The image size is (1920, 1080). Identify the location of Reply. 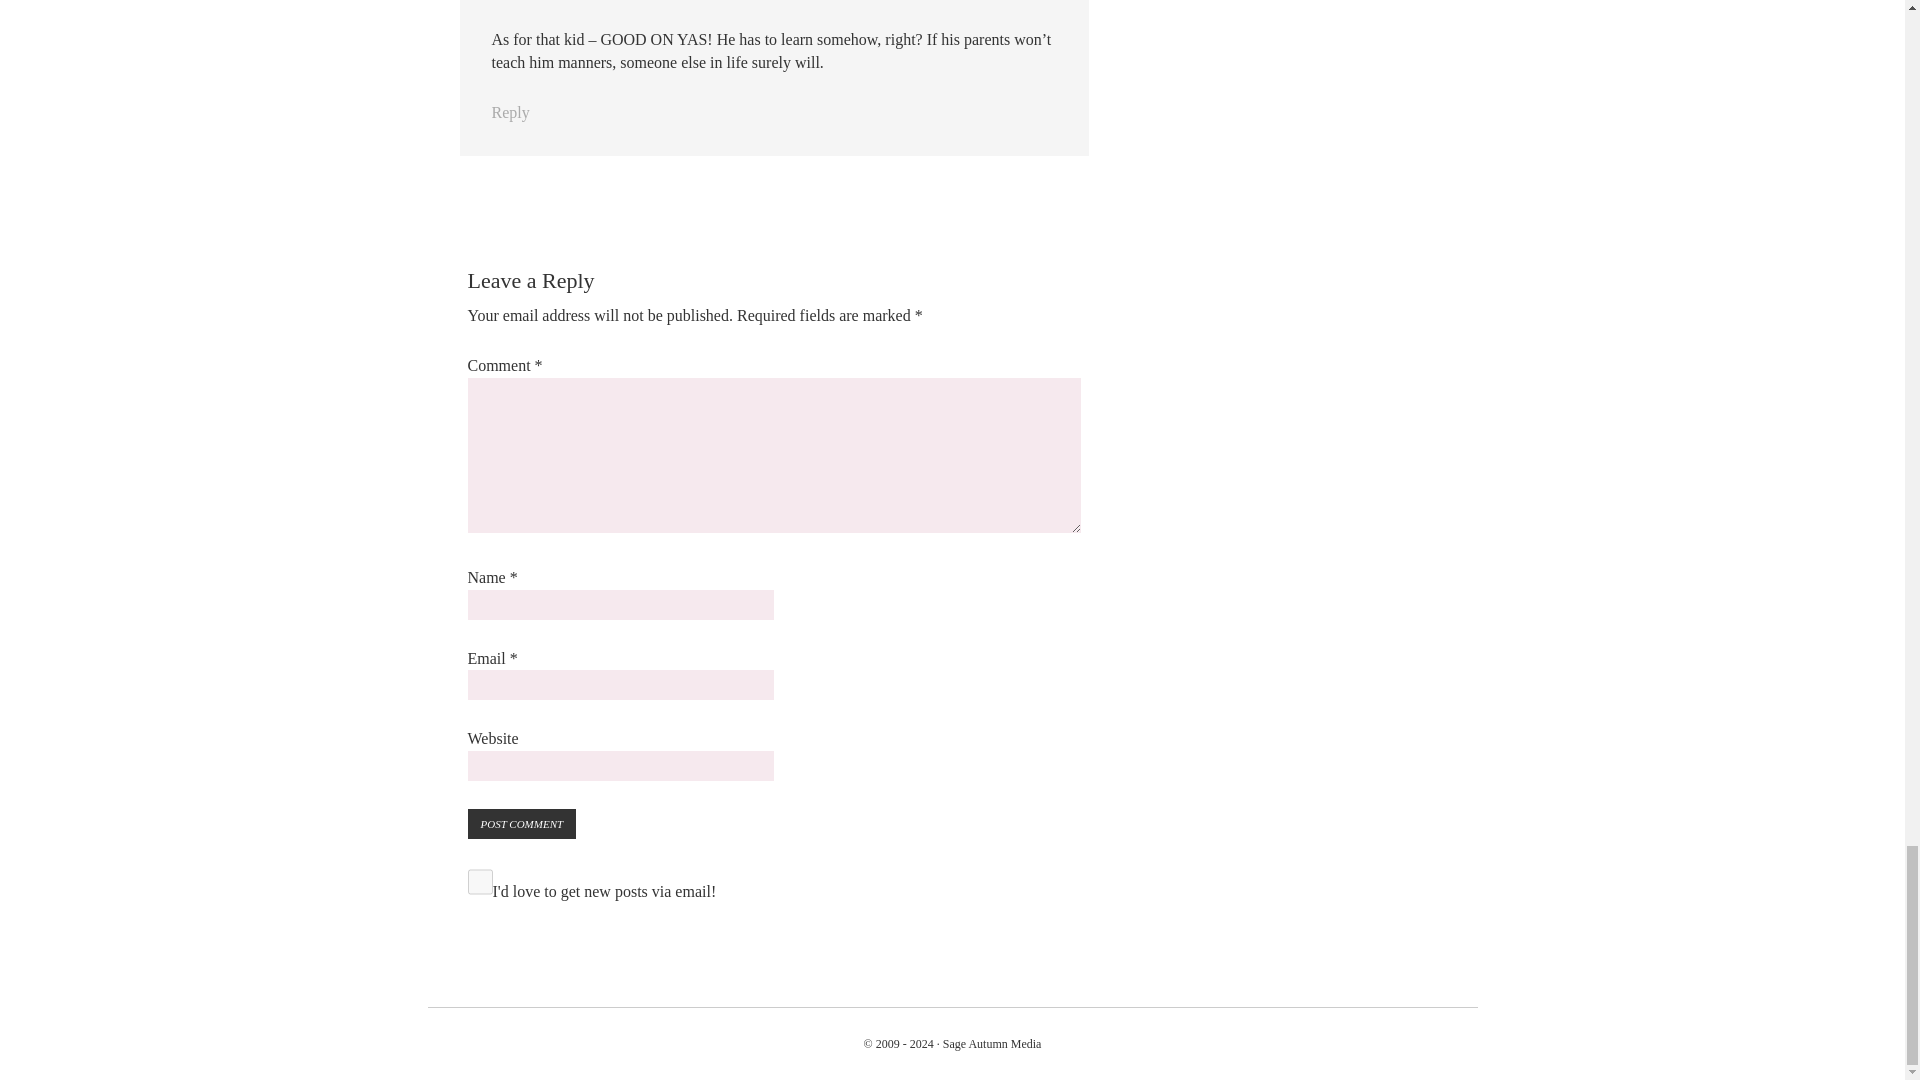
(510, 112).